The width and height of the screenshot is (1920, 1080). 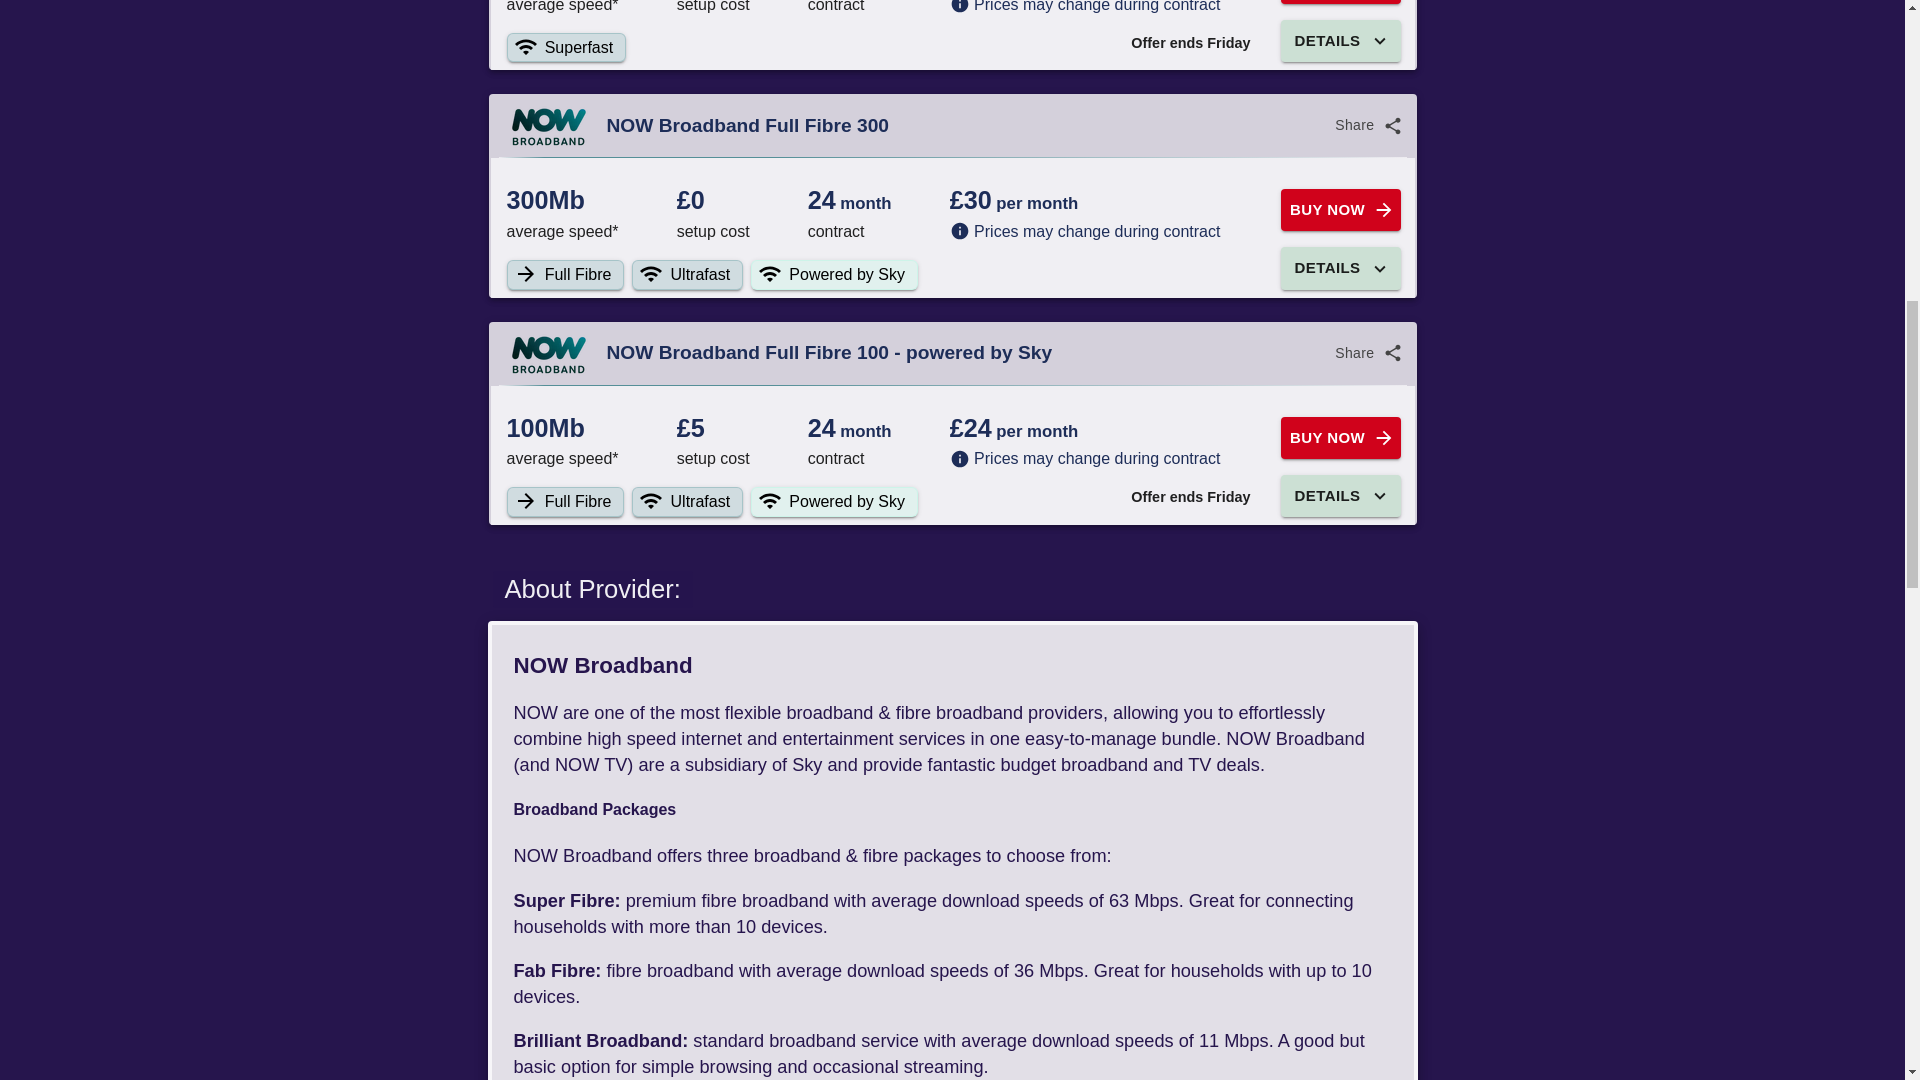 I want to click on BUY NOW, so click(x=1340, y=2).